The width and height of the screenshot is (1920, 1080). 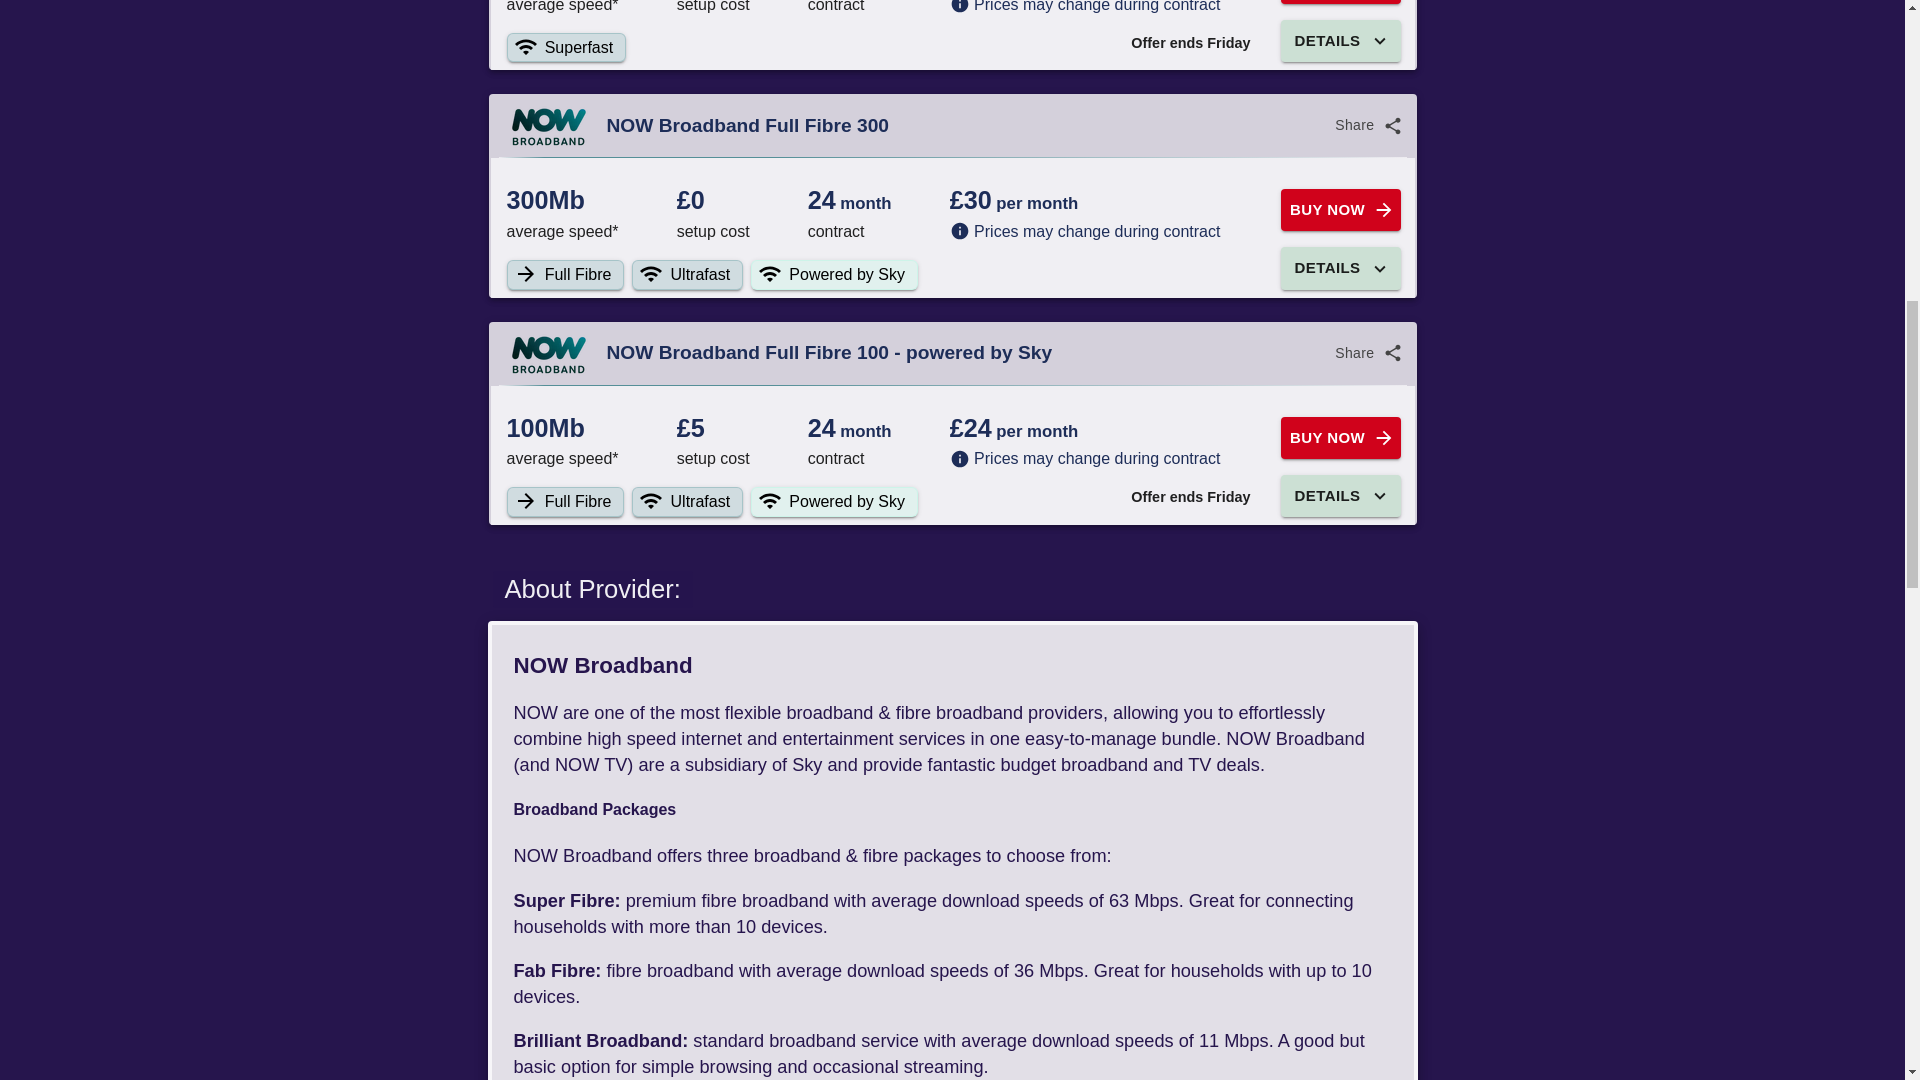 I want to click on BUY NOW, so click(x=1340, y=2).